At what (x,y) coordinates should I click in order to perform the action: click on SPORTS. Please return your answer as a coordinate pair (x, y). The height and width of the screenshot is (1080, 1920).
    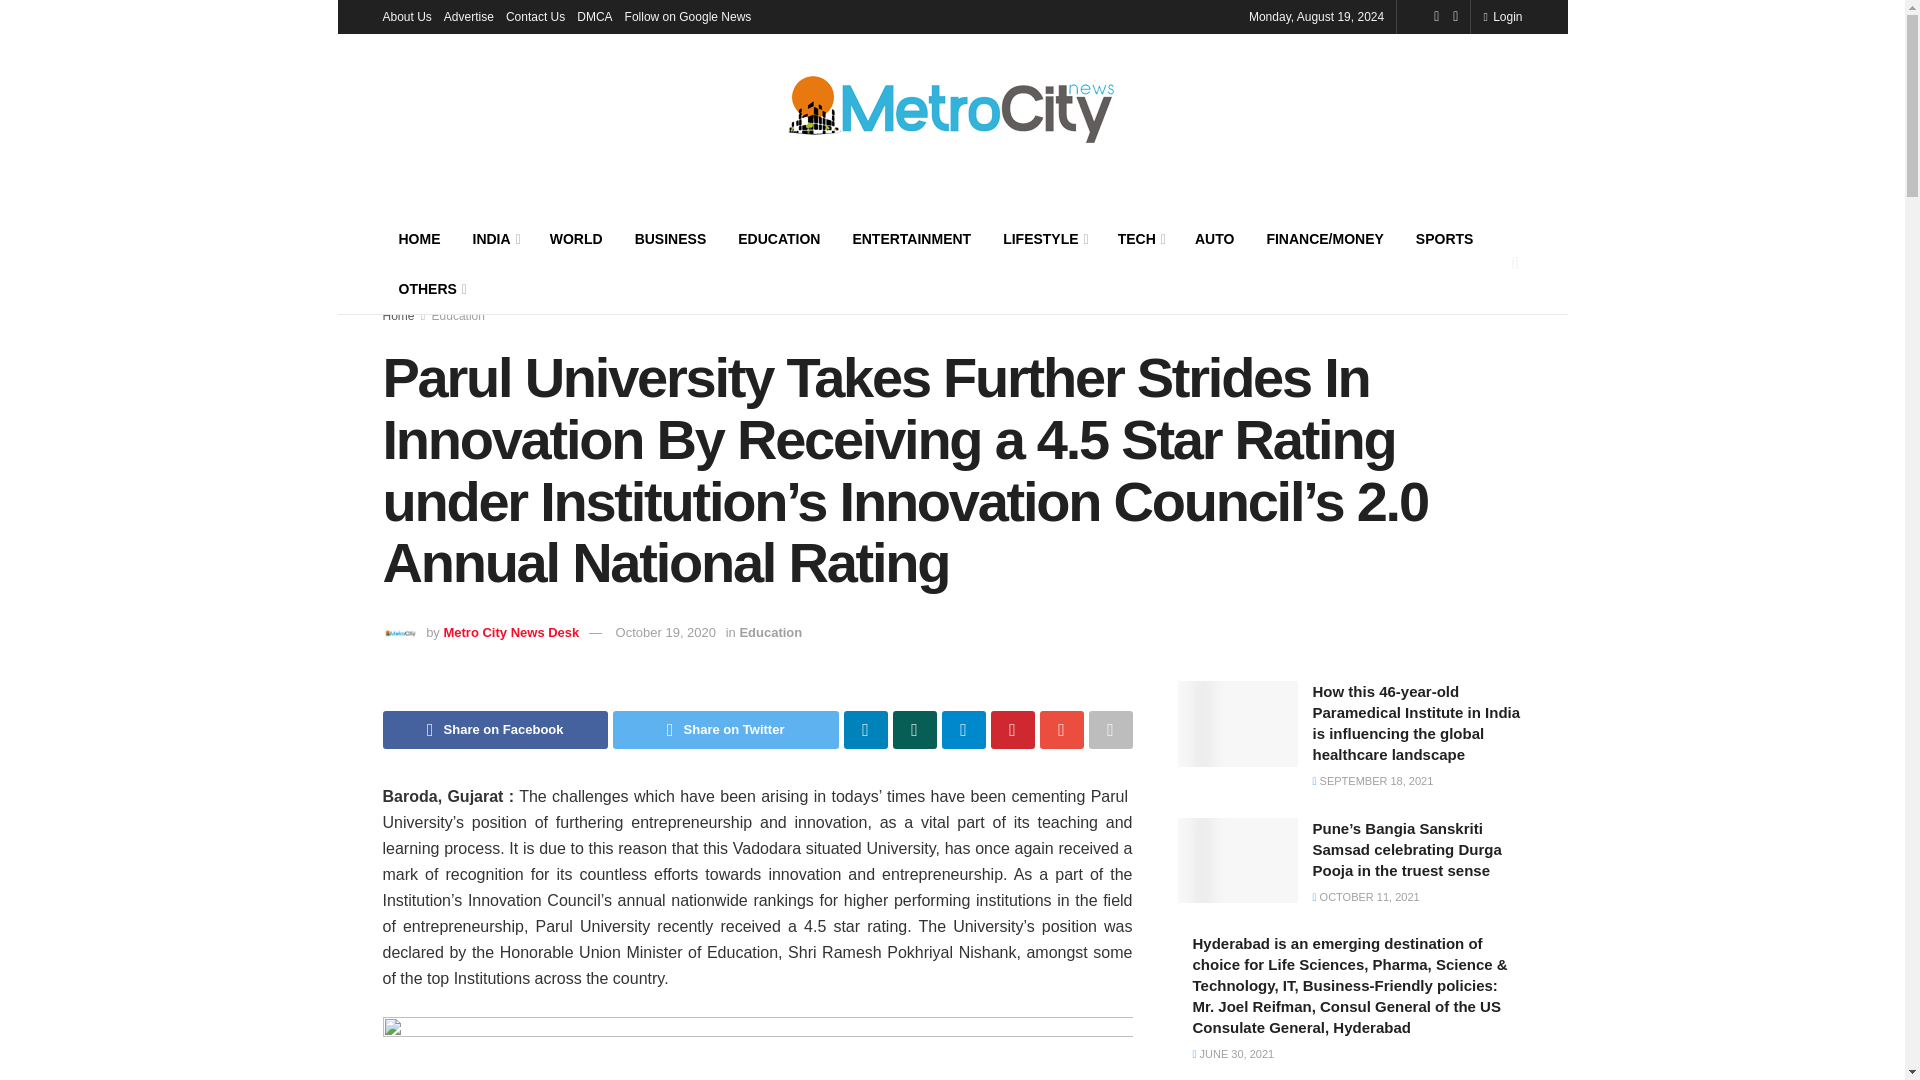
    Looking at the image, I should click on (1444, 238).